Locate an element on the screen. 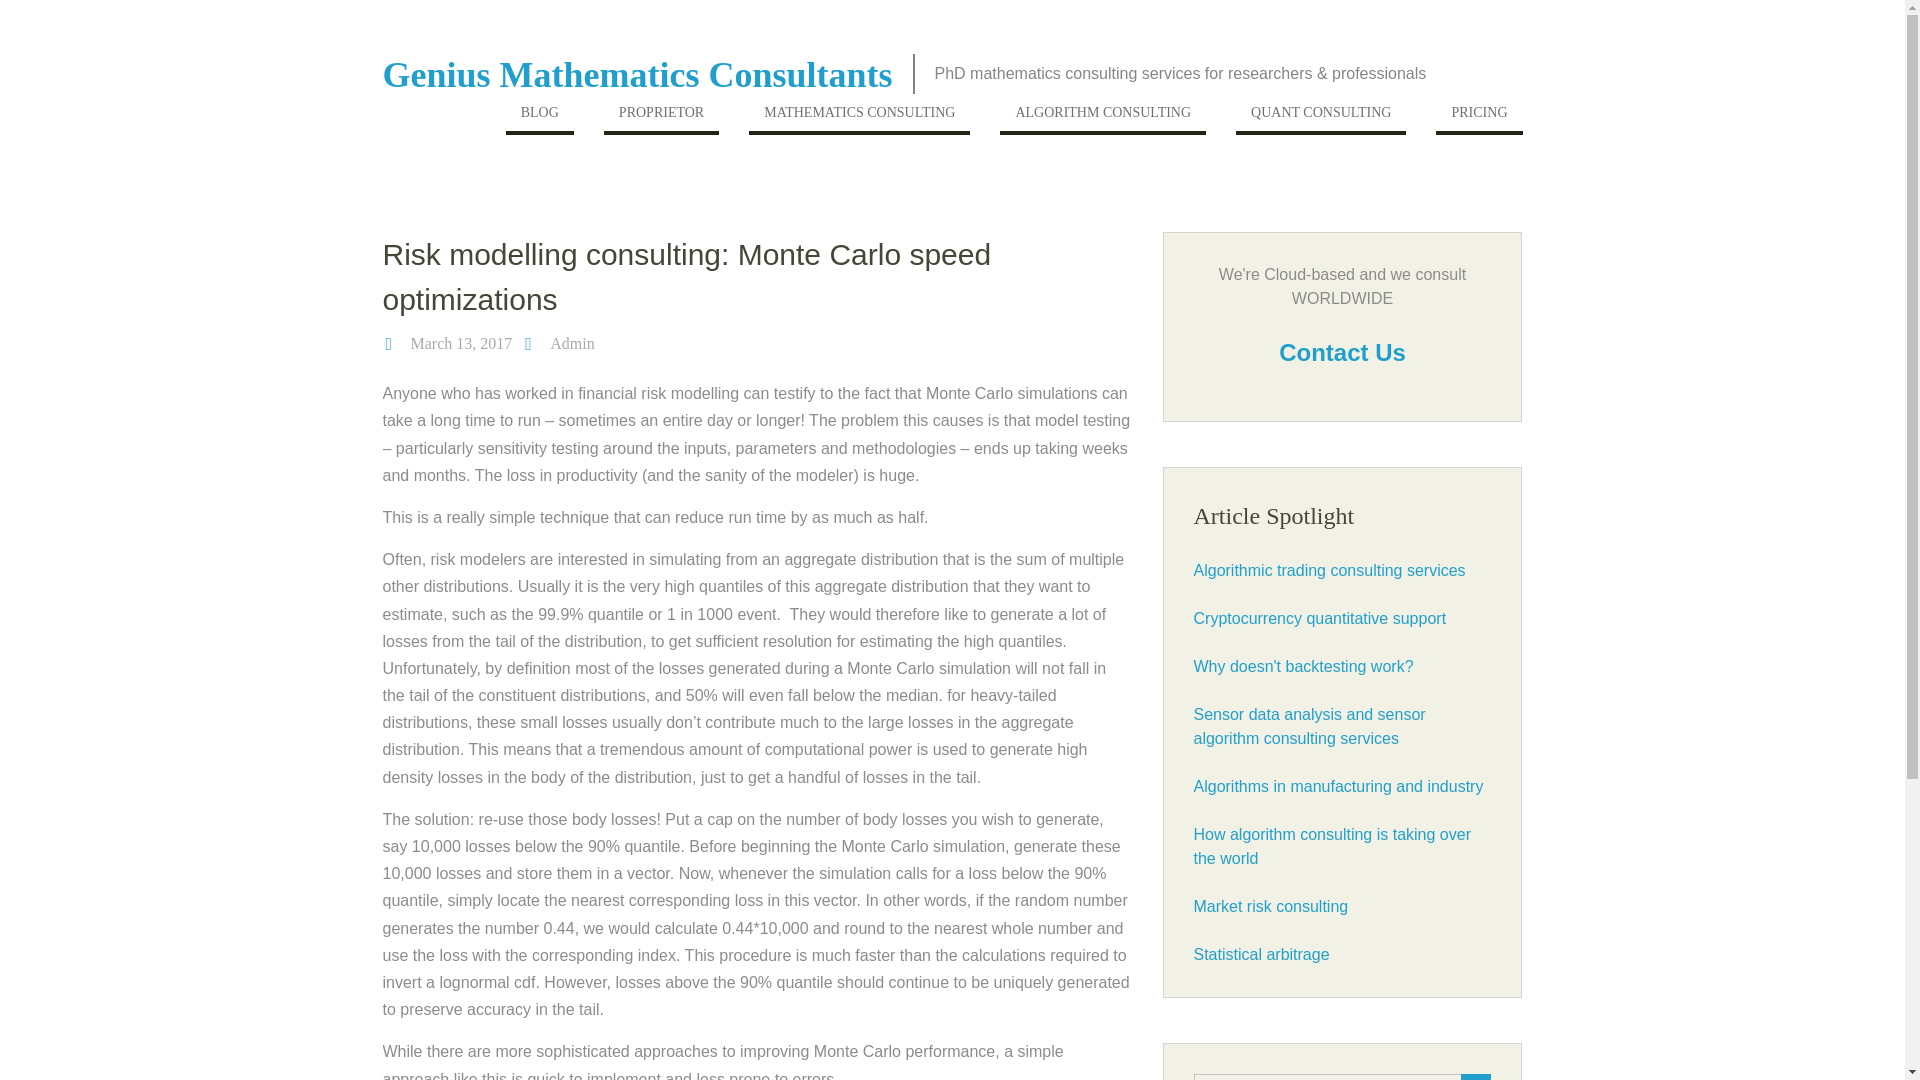 This screenshot has height=1080, width=1920. PRICING is located at coordinates (1479, 118).